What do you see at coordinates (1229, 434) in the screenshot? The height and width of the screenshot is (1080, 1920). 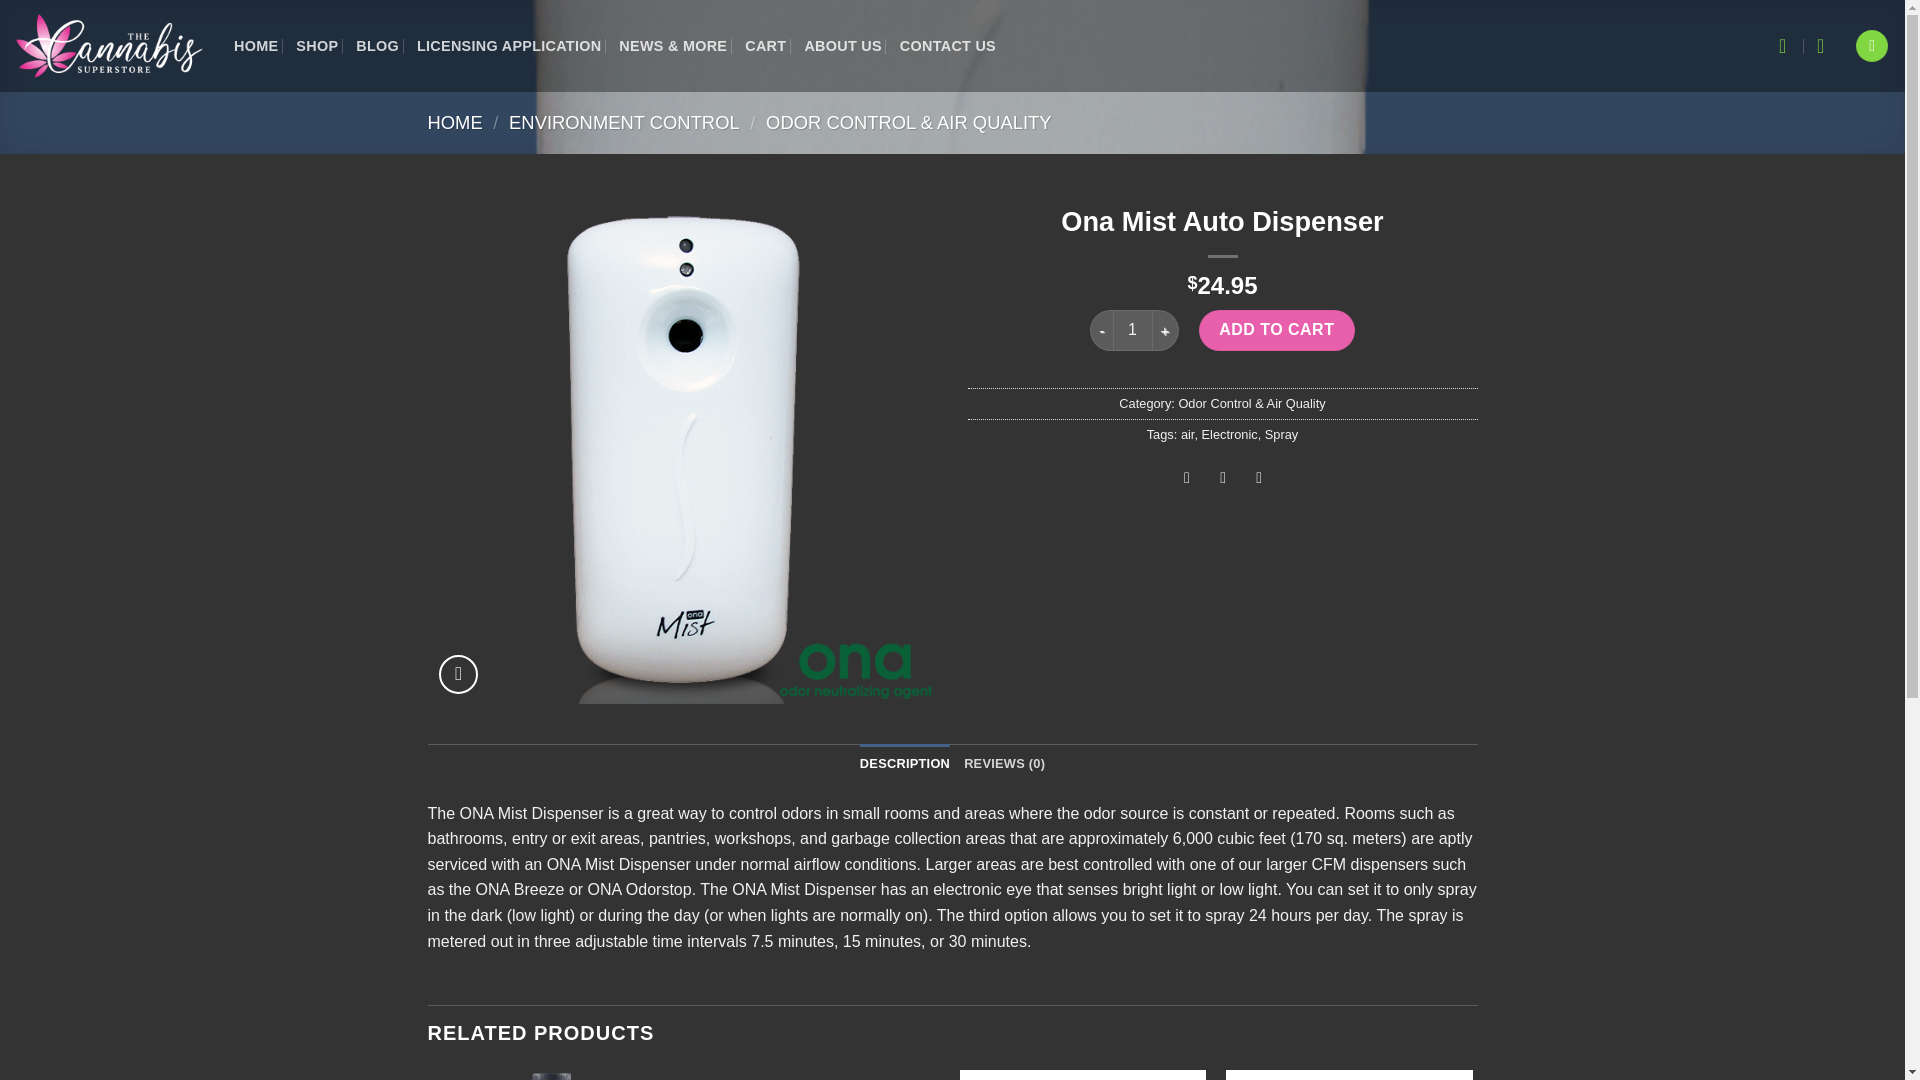 I see `Electronic` at bounding box center [1229, 434].